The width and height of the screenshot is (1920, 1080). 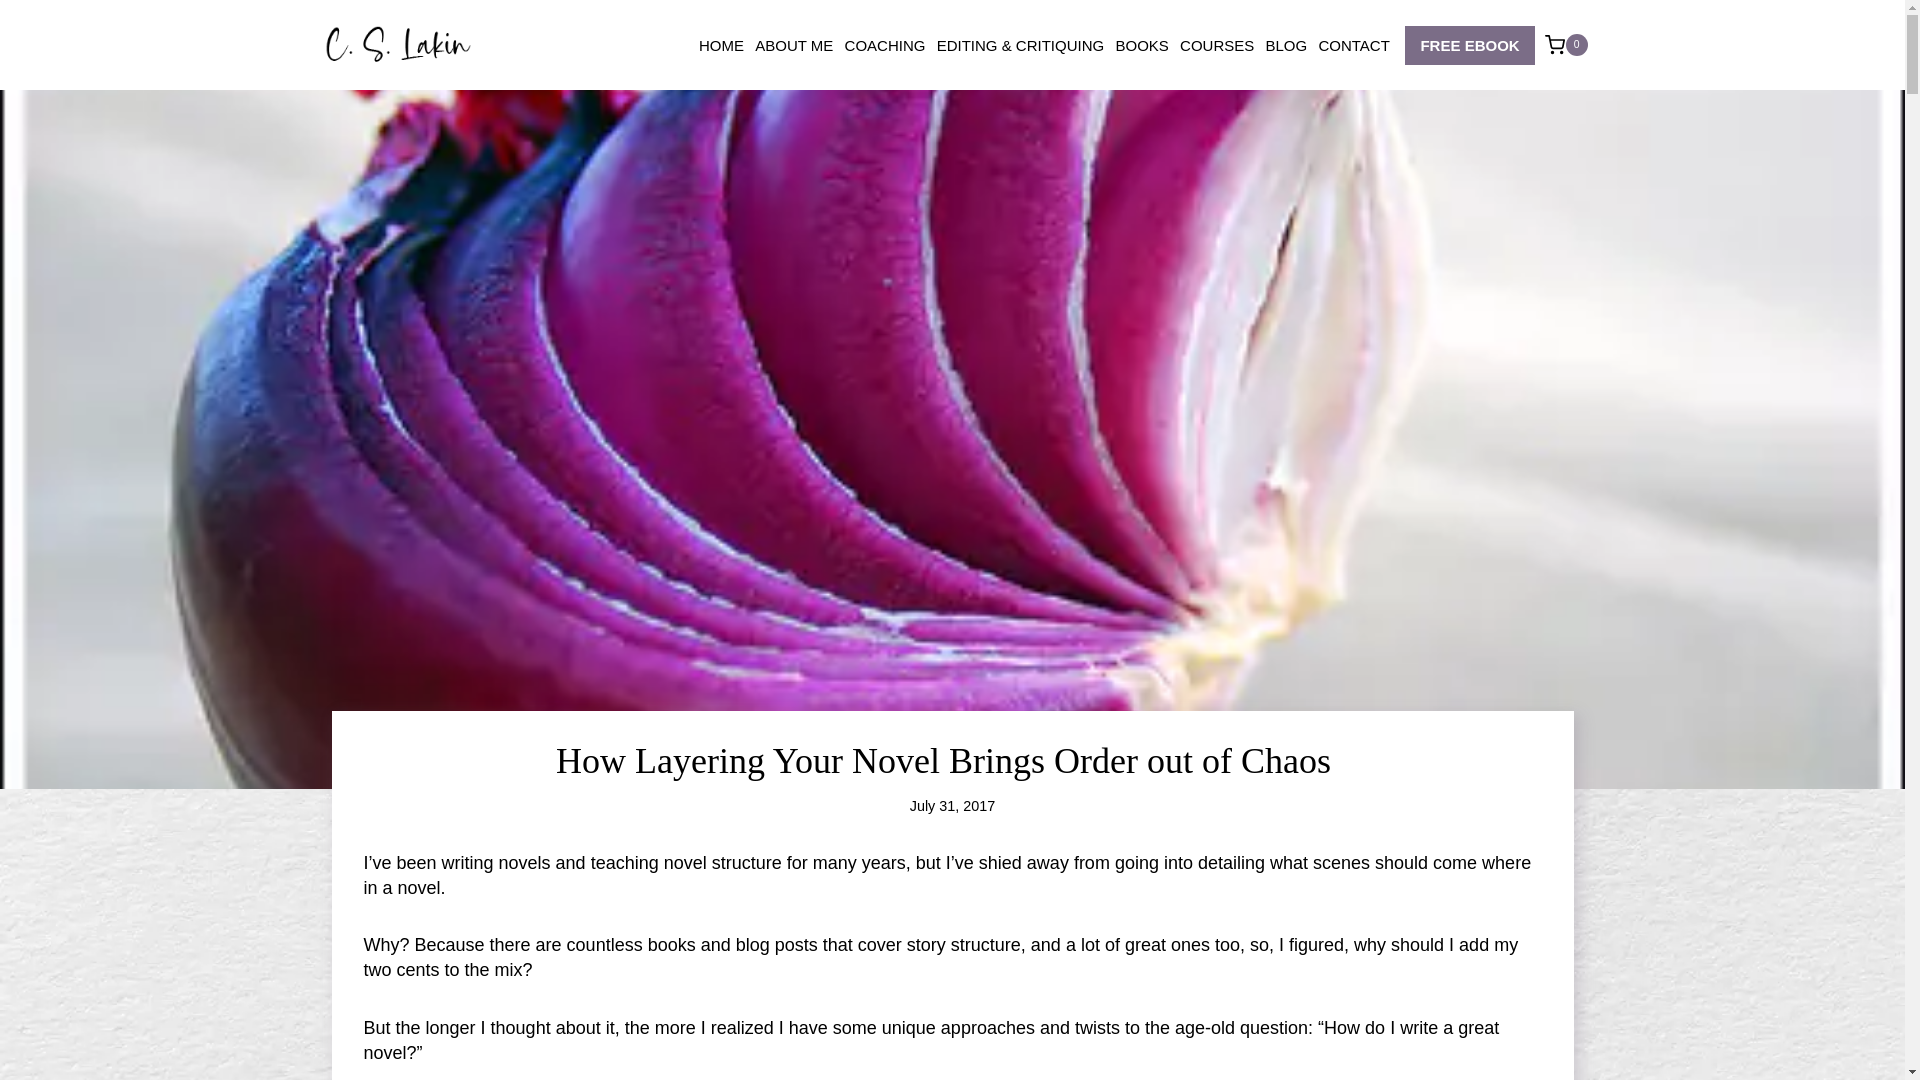 What do you see at coordinates (1142, 45) in the screenshot?
I see `BOOKS` at bounding box center [1142, 45].